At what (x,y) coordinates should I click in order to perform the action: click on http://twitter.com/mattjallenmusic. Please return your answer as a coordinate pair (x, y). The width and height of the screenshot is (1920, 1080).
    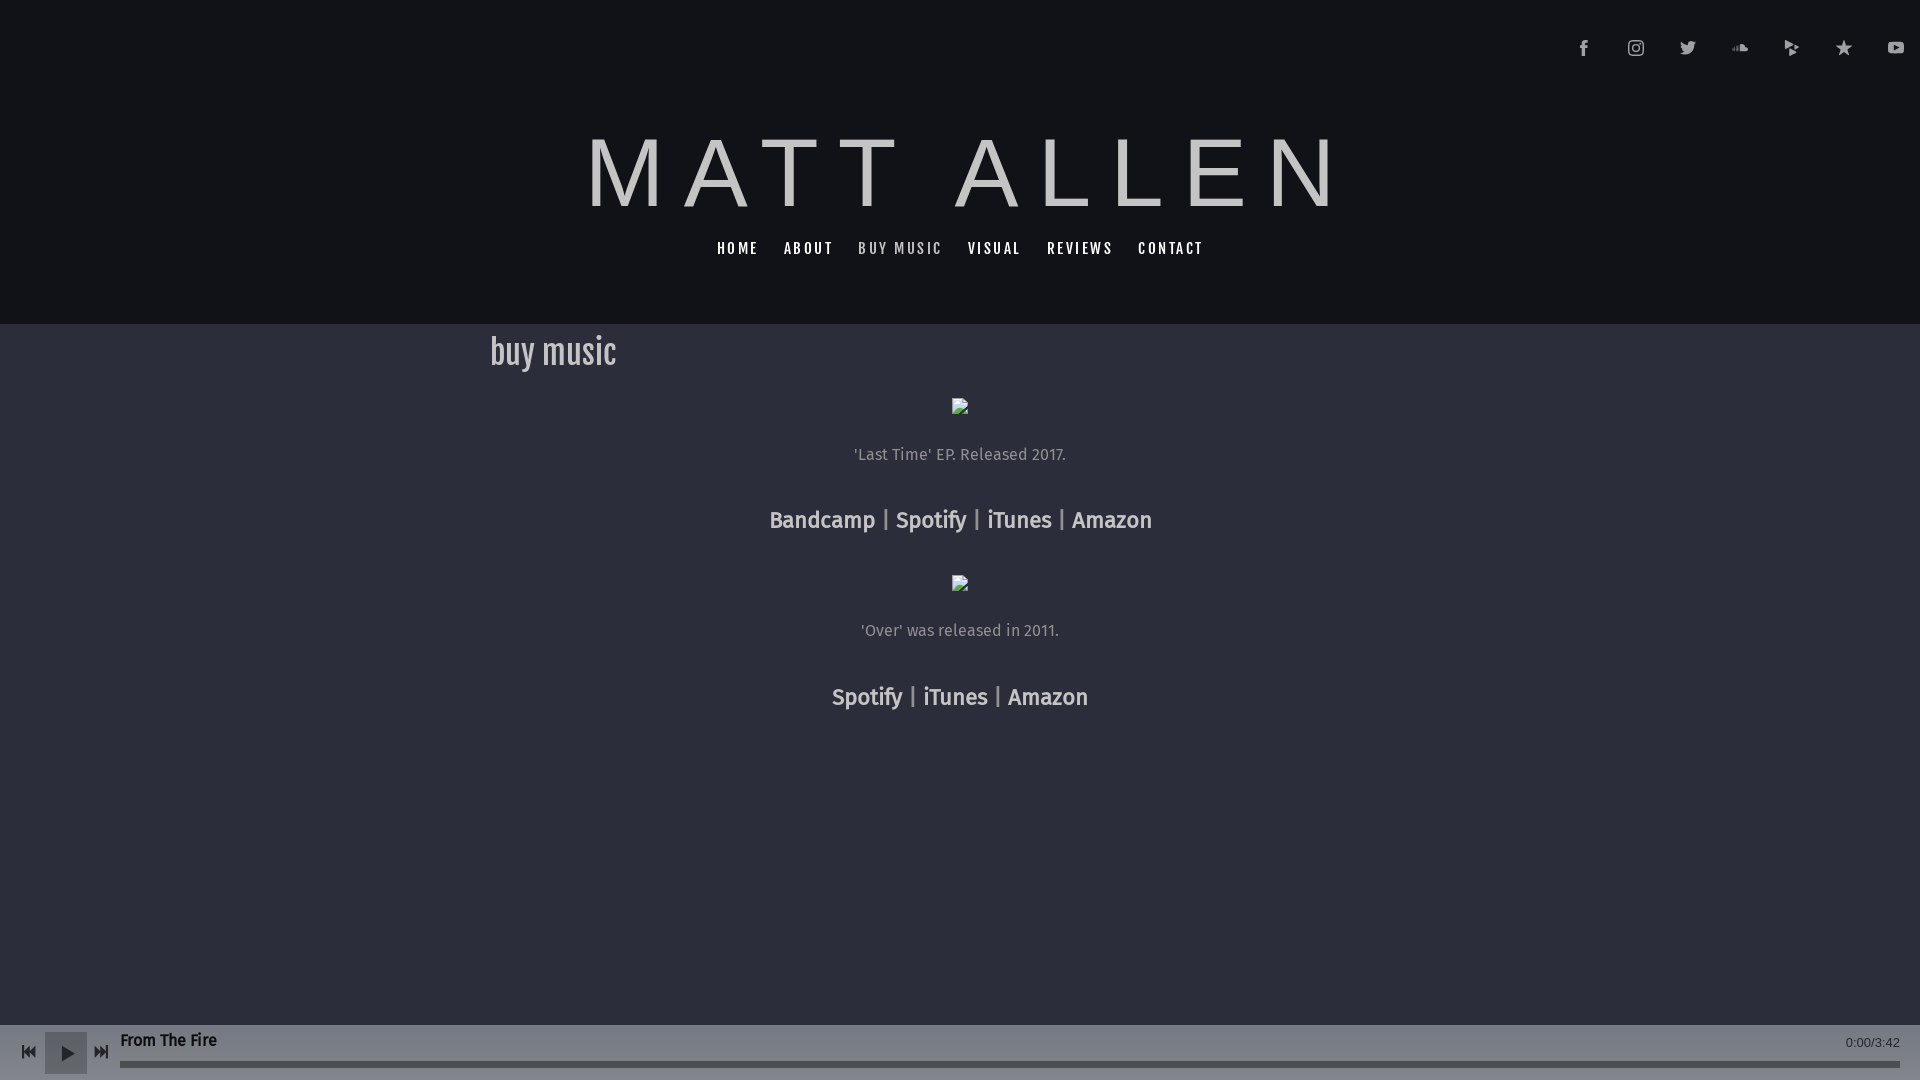
    Looking at the image, I should click on (1688, 48).